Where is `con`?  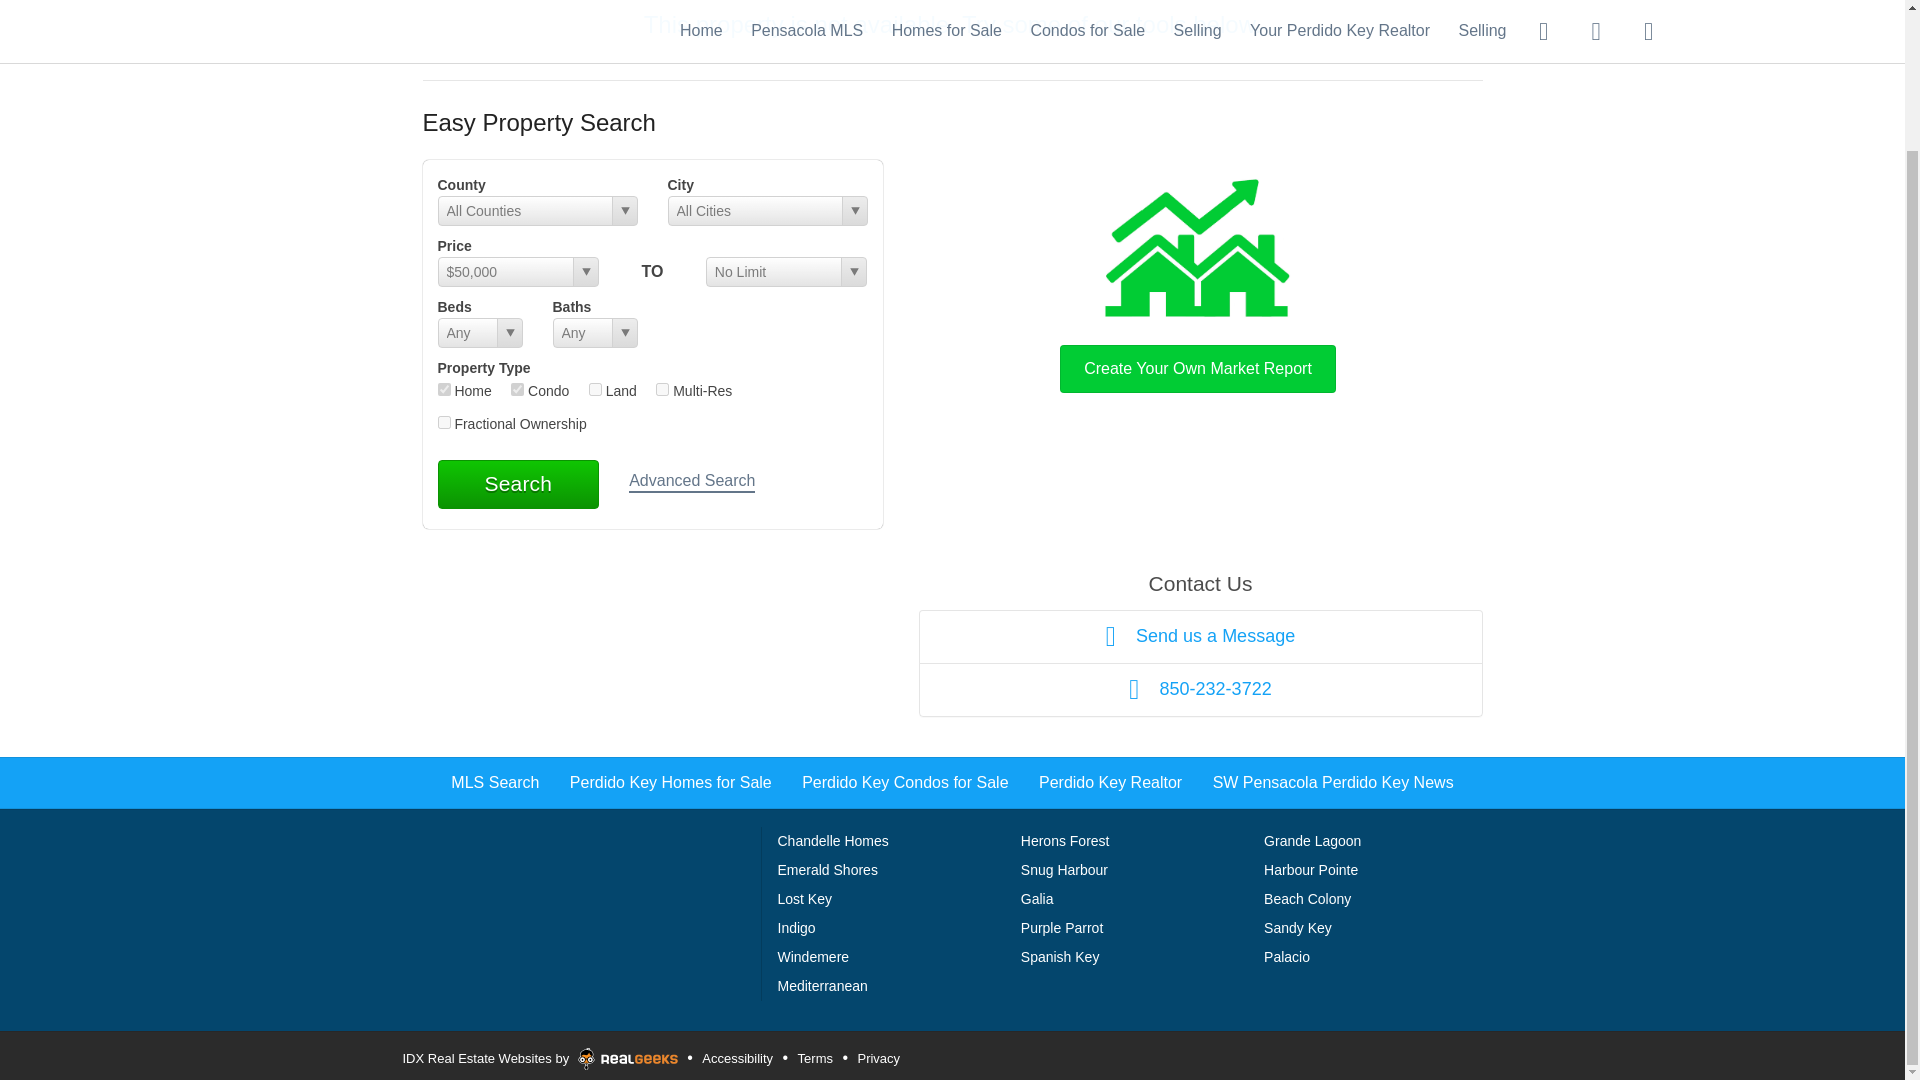 con is located at coordinates (517, 390).